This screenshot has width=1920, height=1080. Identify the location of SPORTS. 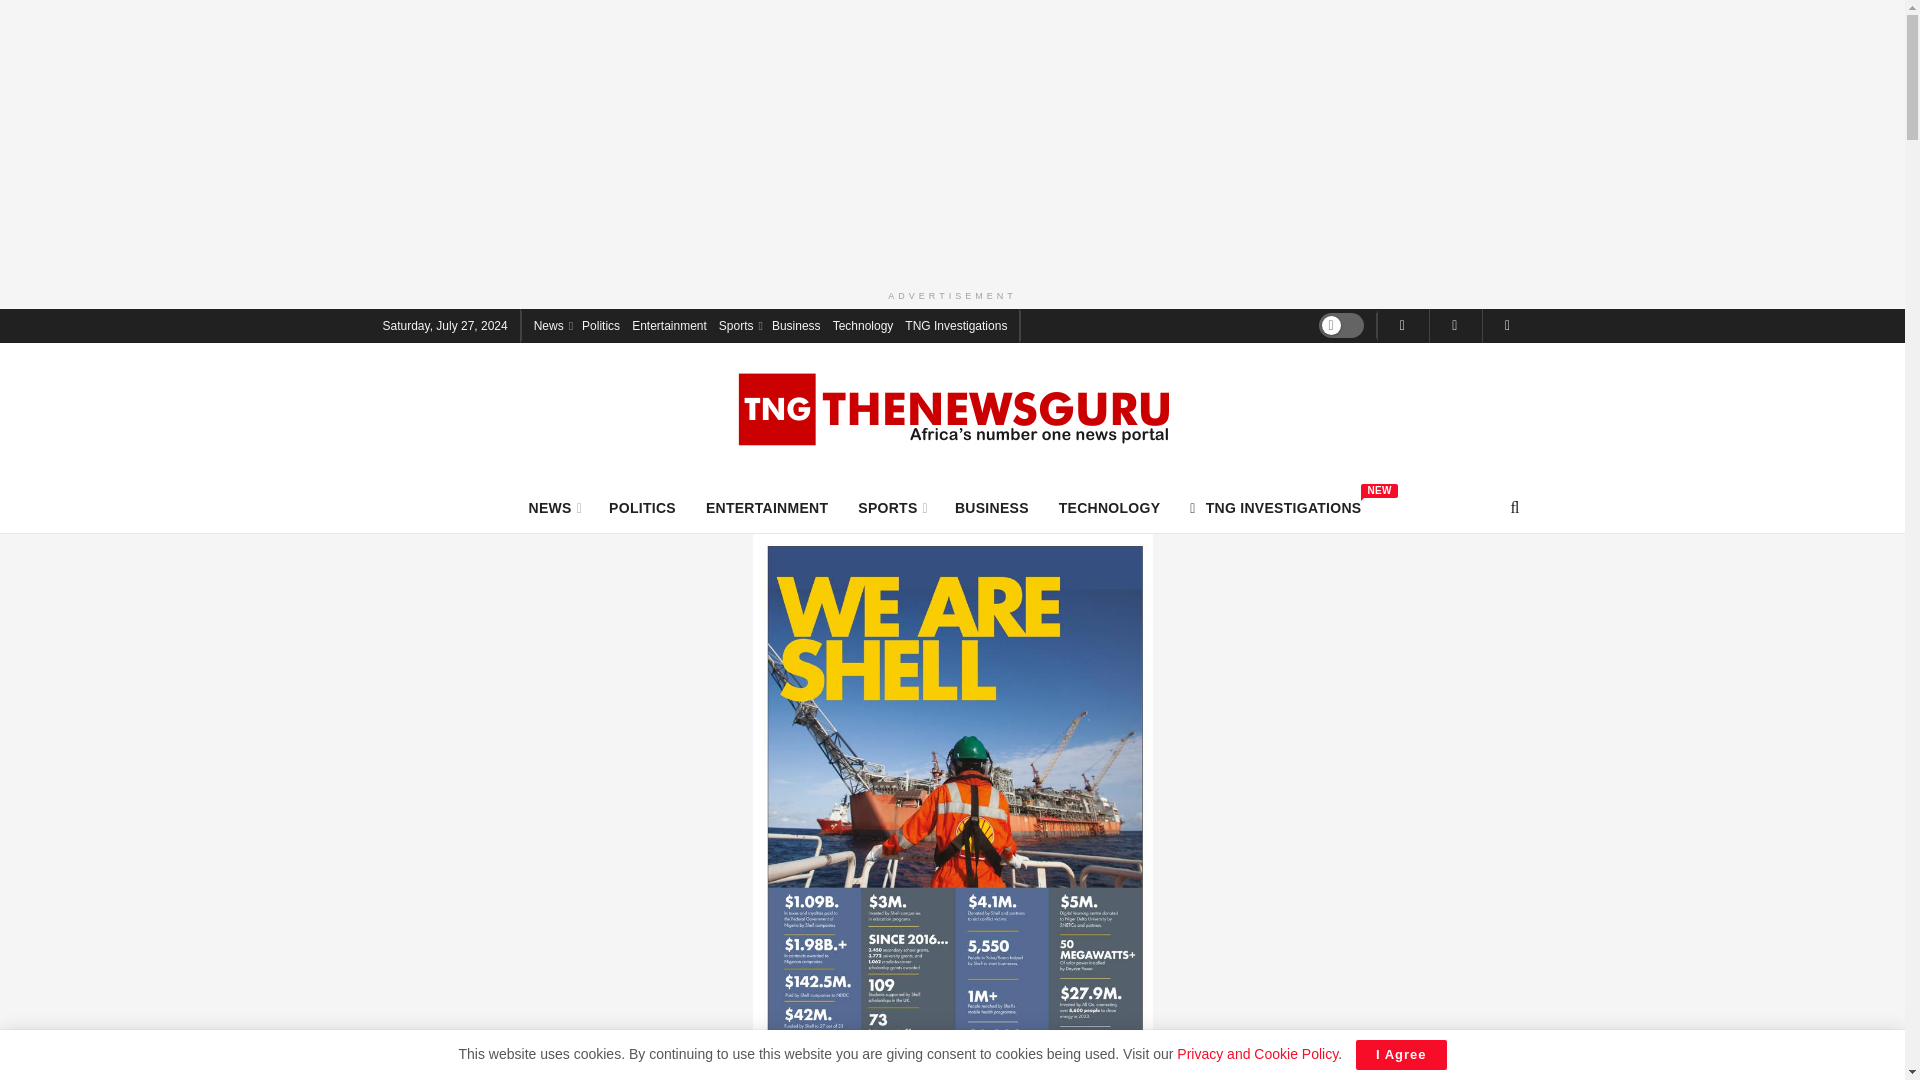
(1110, 507).